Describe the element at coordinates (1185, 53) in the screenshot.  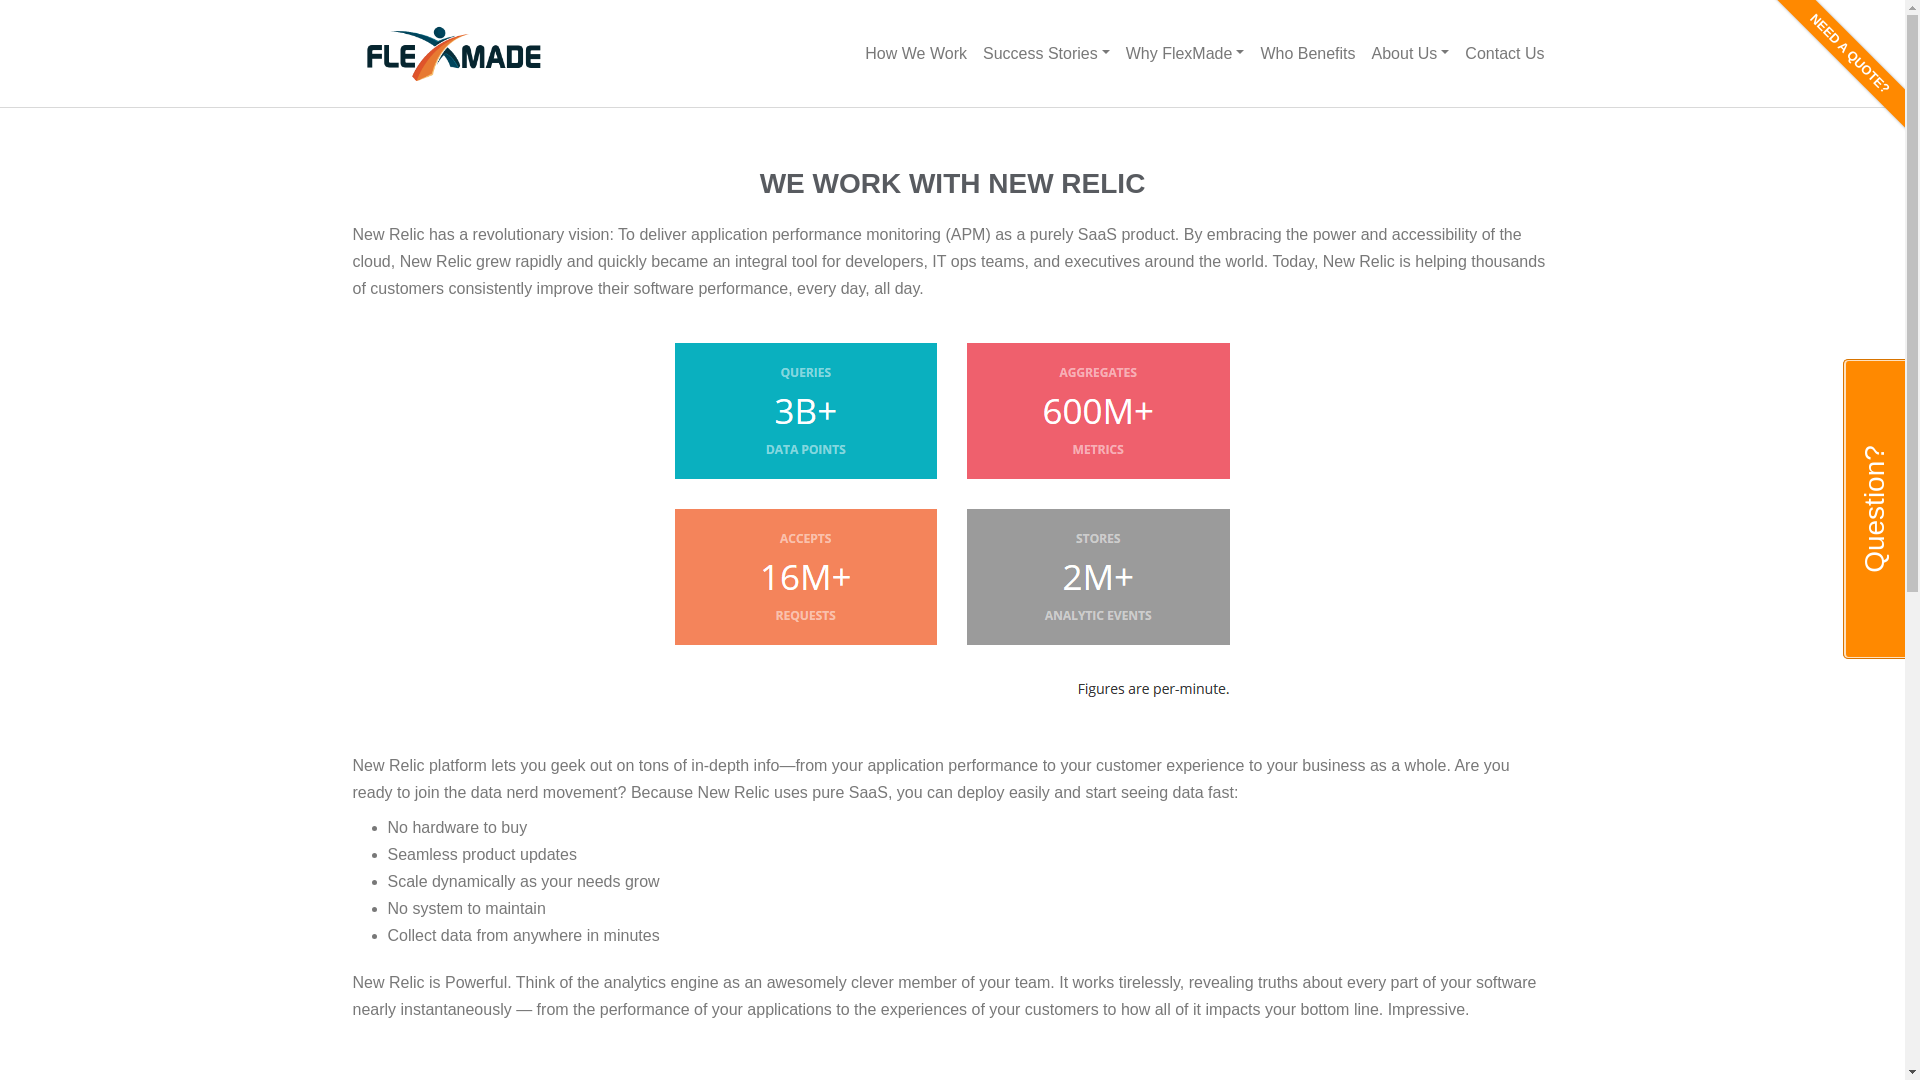
I see `Why FlexMade` at that location.